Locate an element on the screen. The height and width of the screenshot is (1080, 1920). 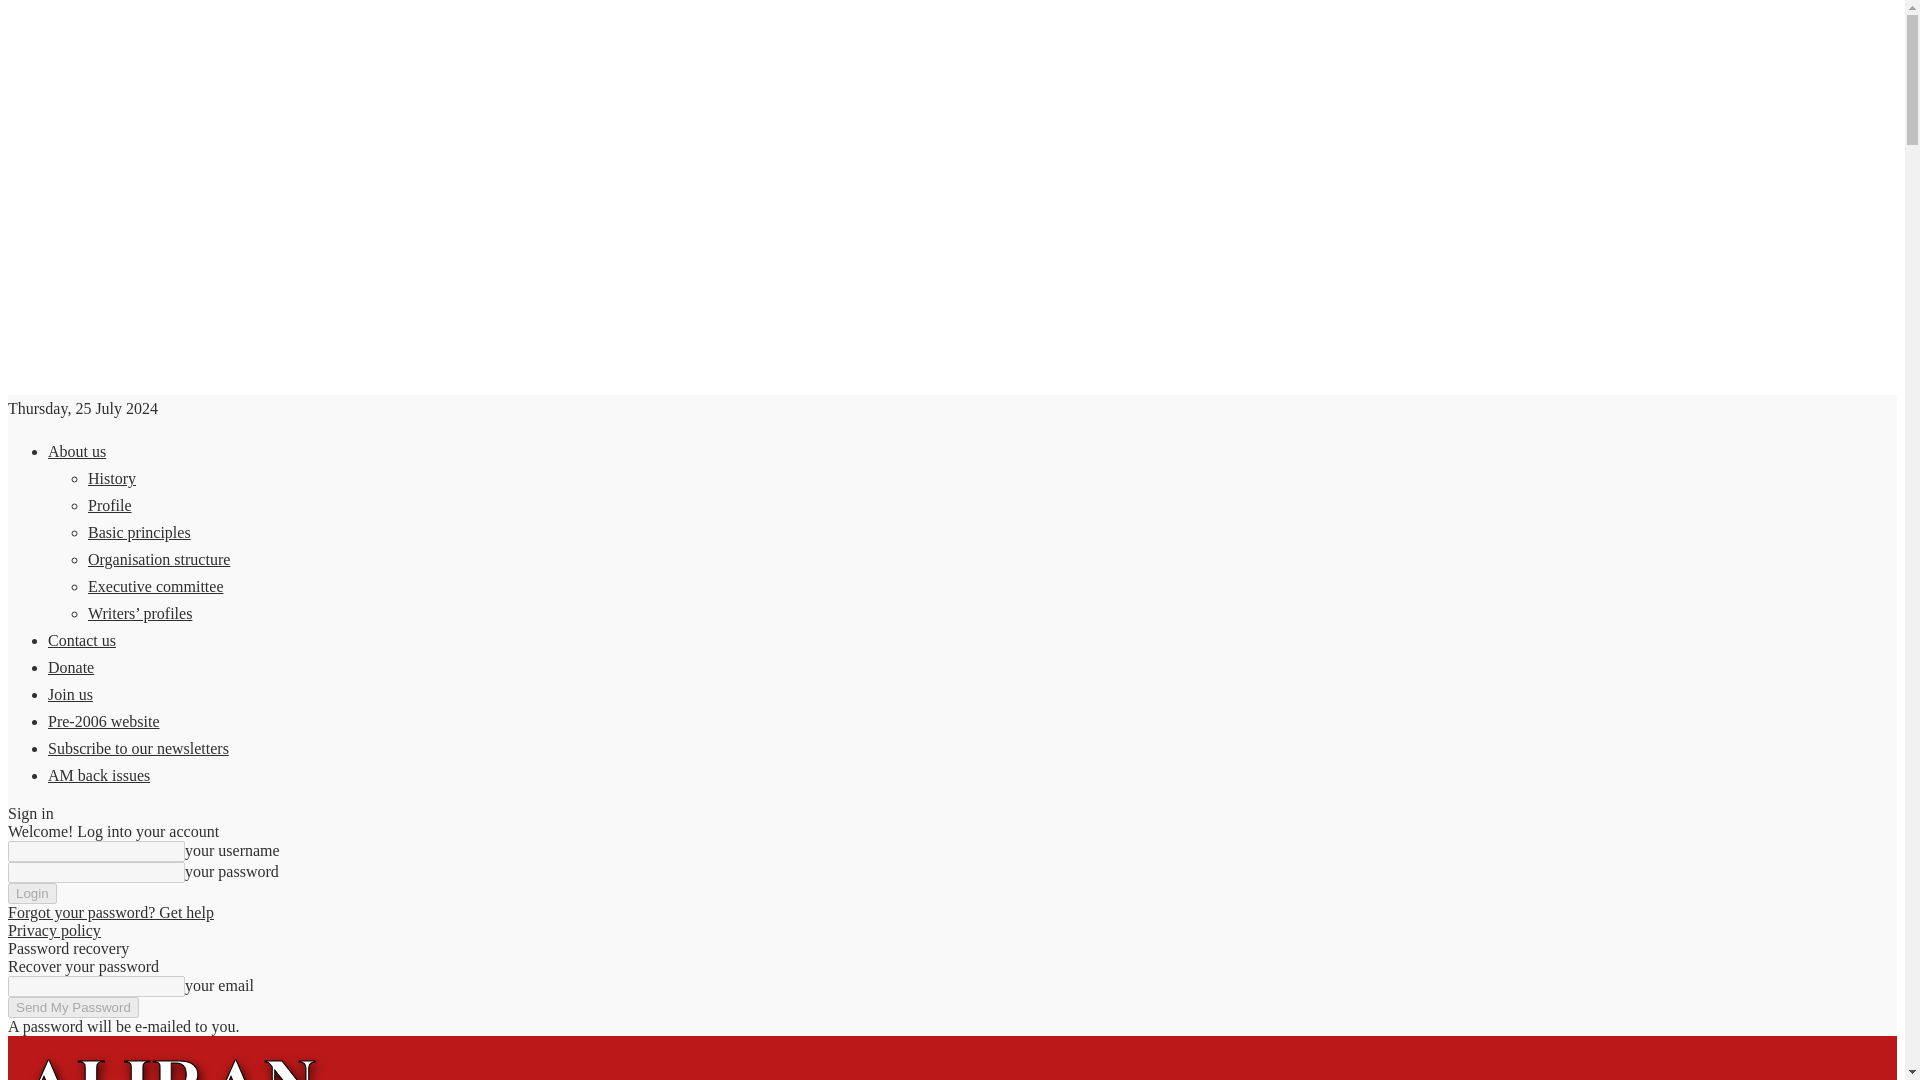
Profile is located at coordinates (110, 505).